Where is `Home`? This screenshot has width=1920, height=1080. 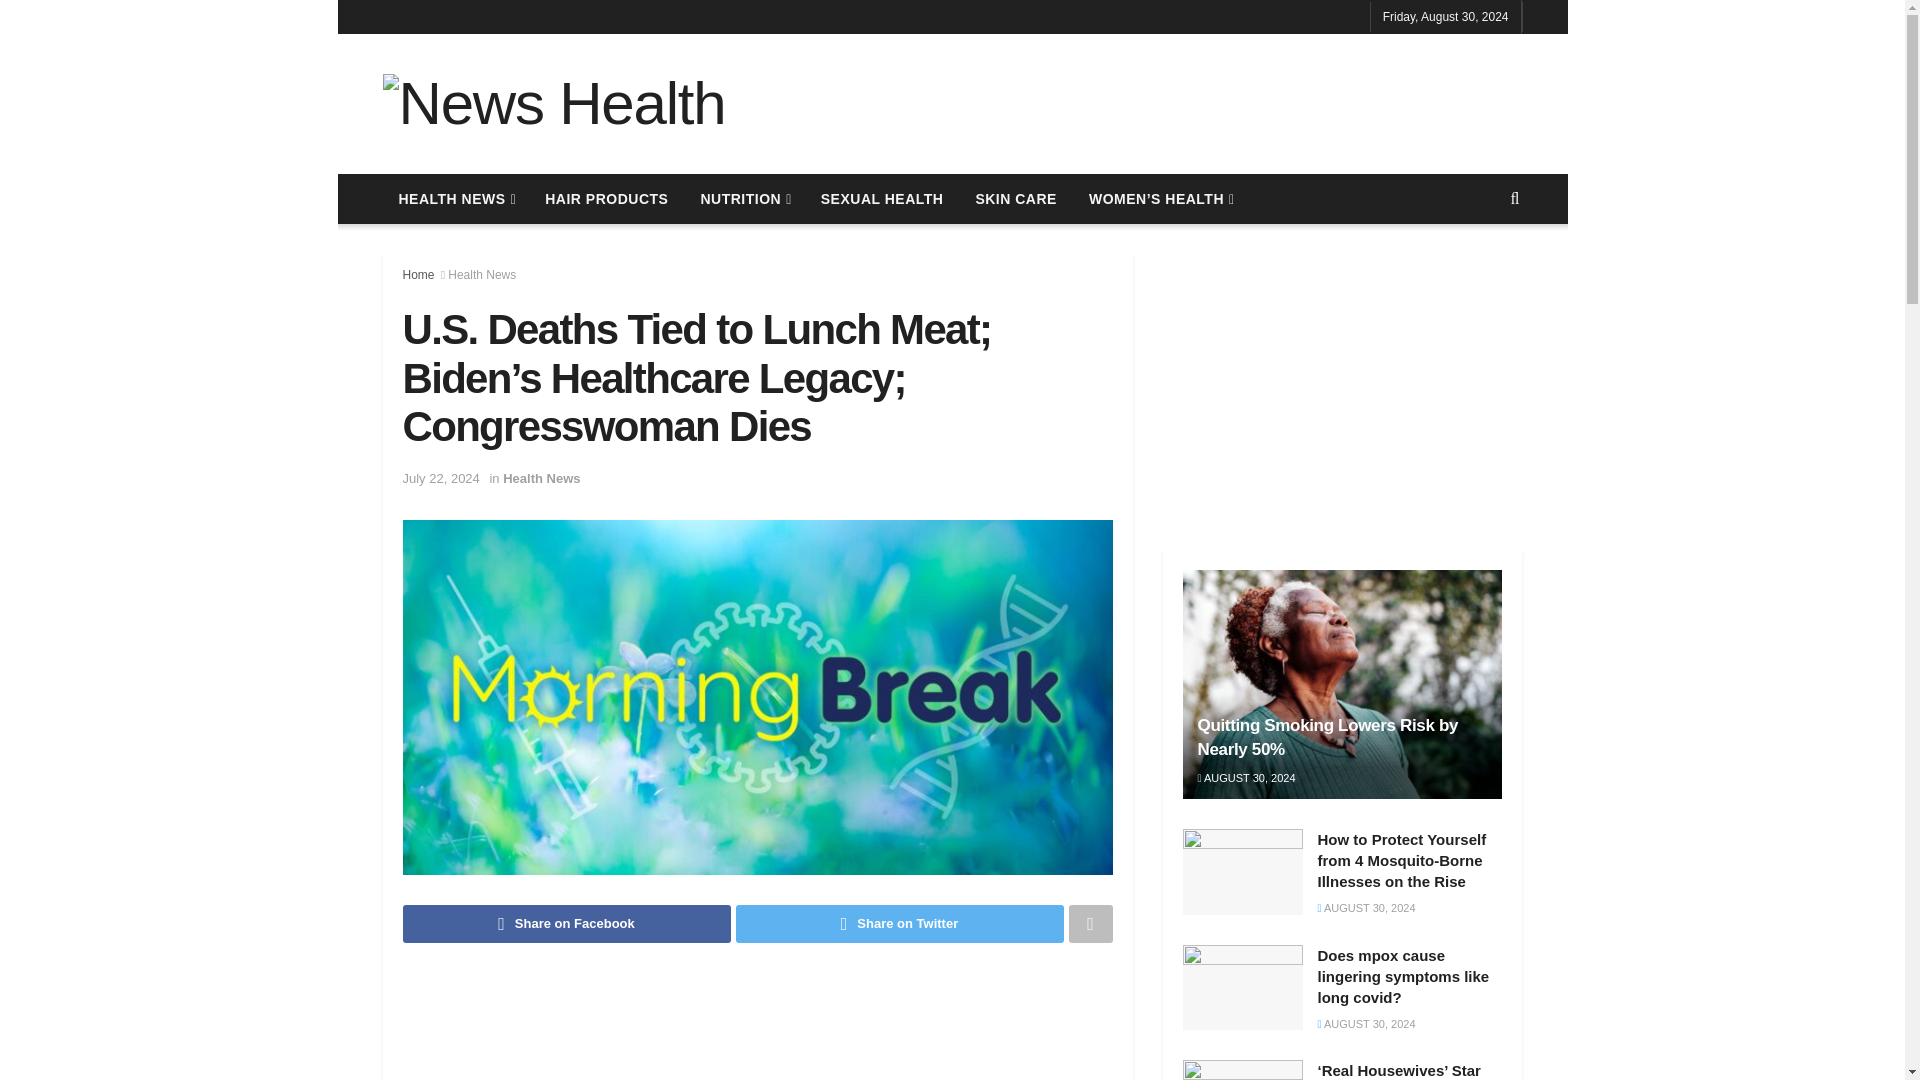
Home is located at coordinates (417, 274).